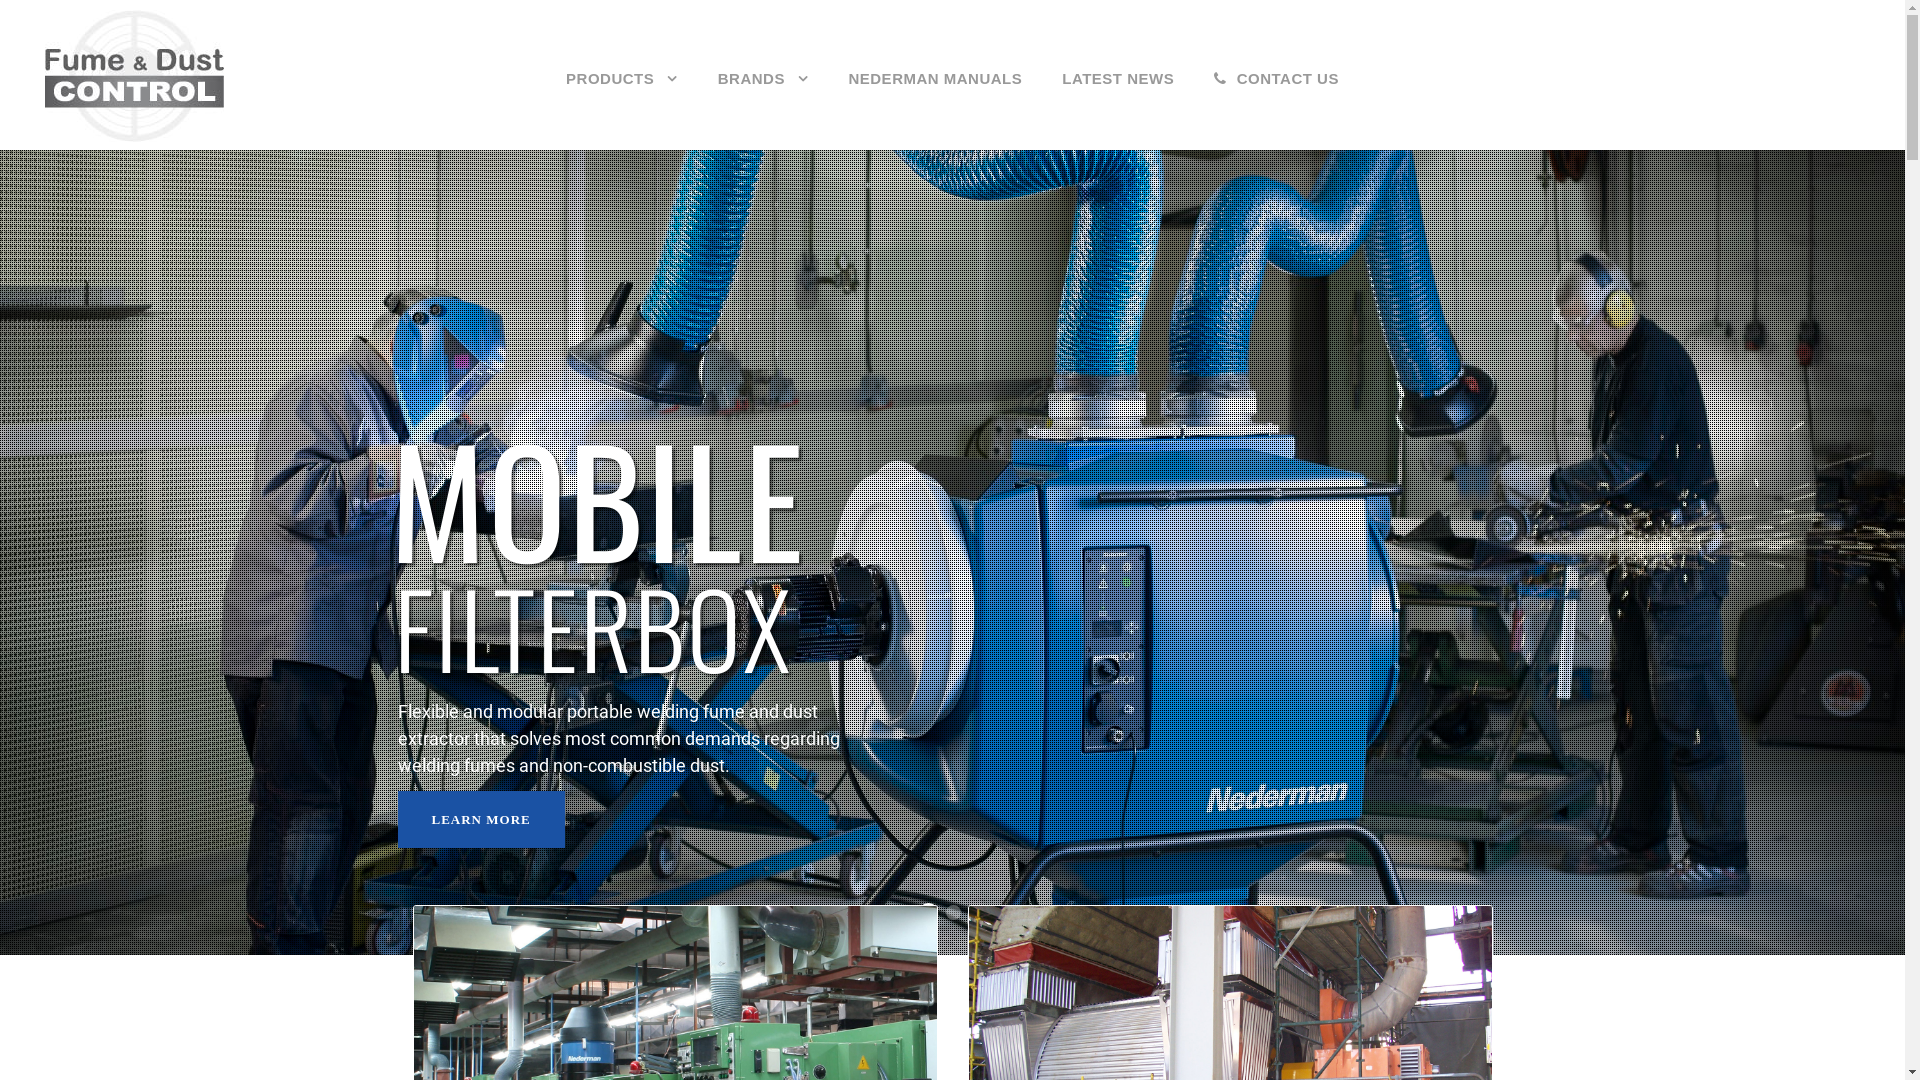  I want to click on Fume and Dust, so click(134, 76).